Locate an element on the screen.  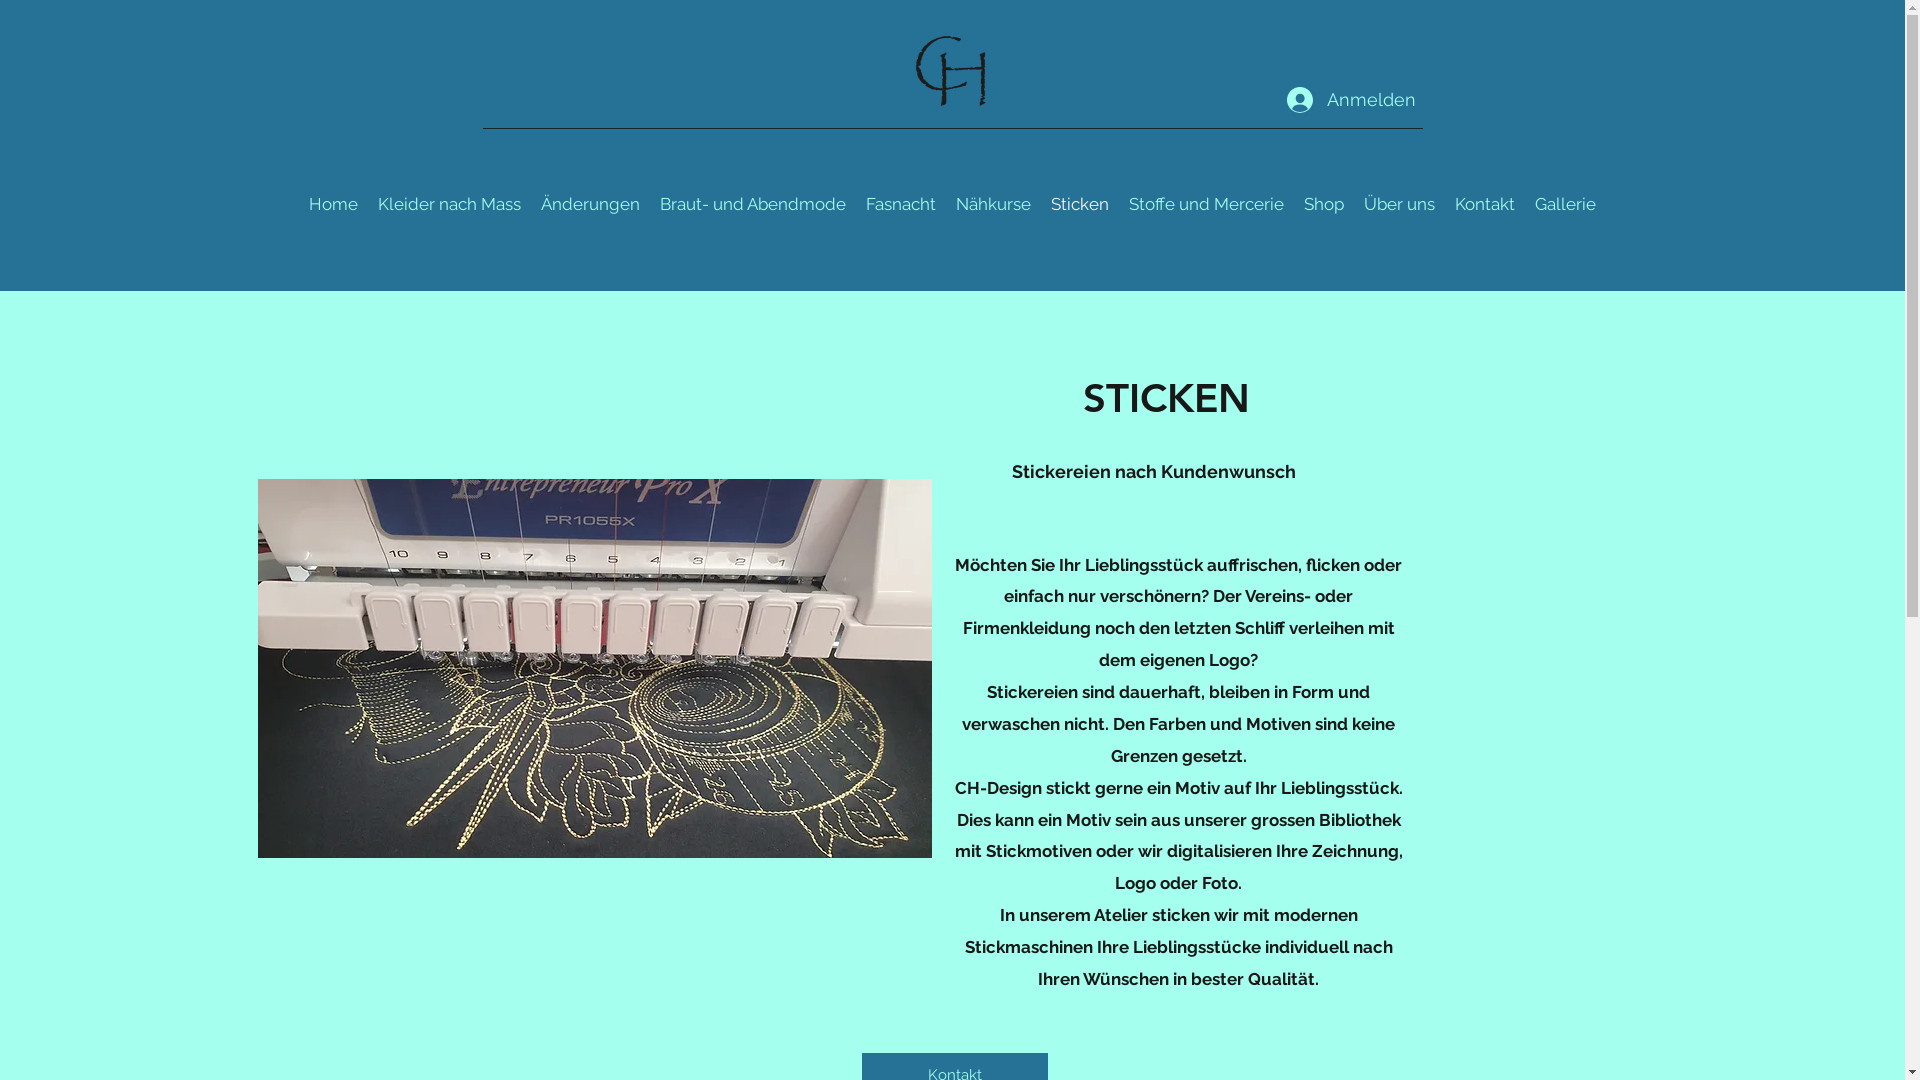
Gallerie is located at coordinates (1566, 204).